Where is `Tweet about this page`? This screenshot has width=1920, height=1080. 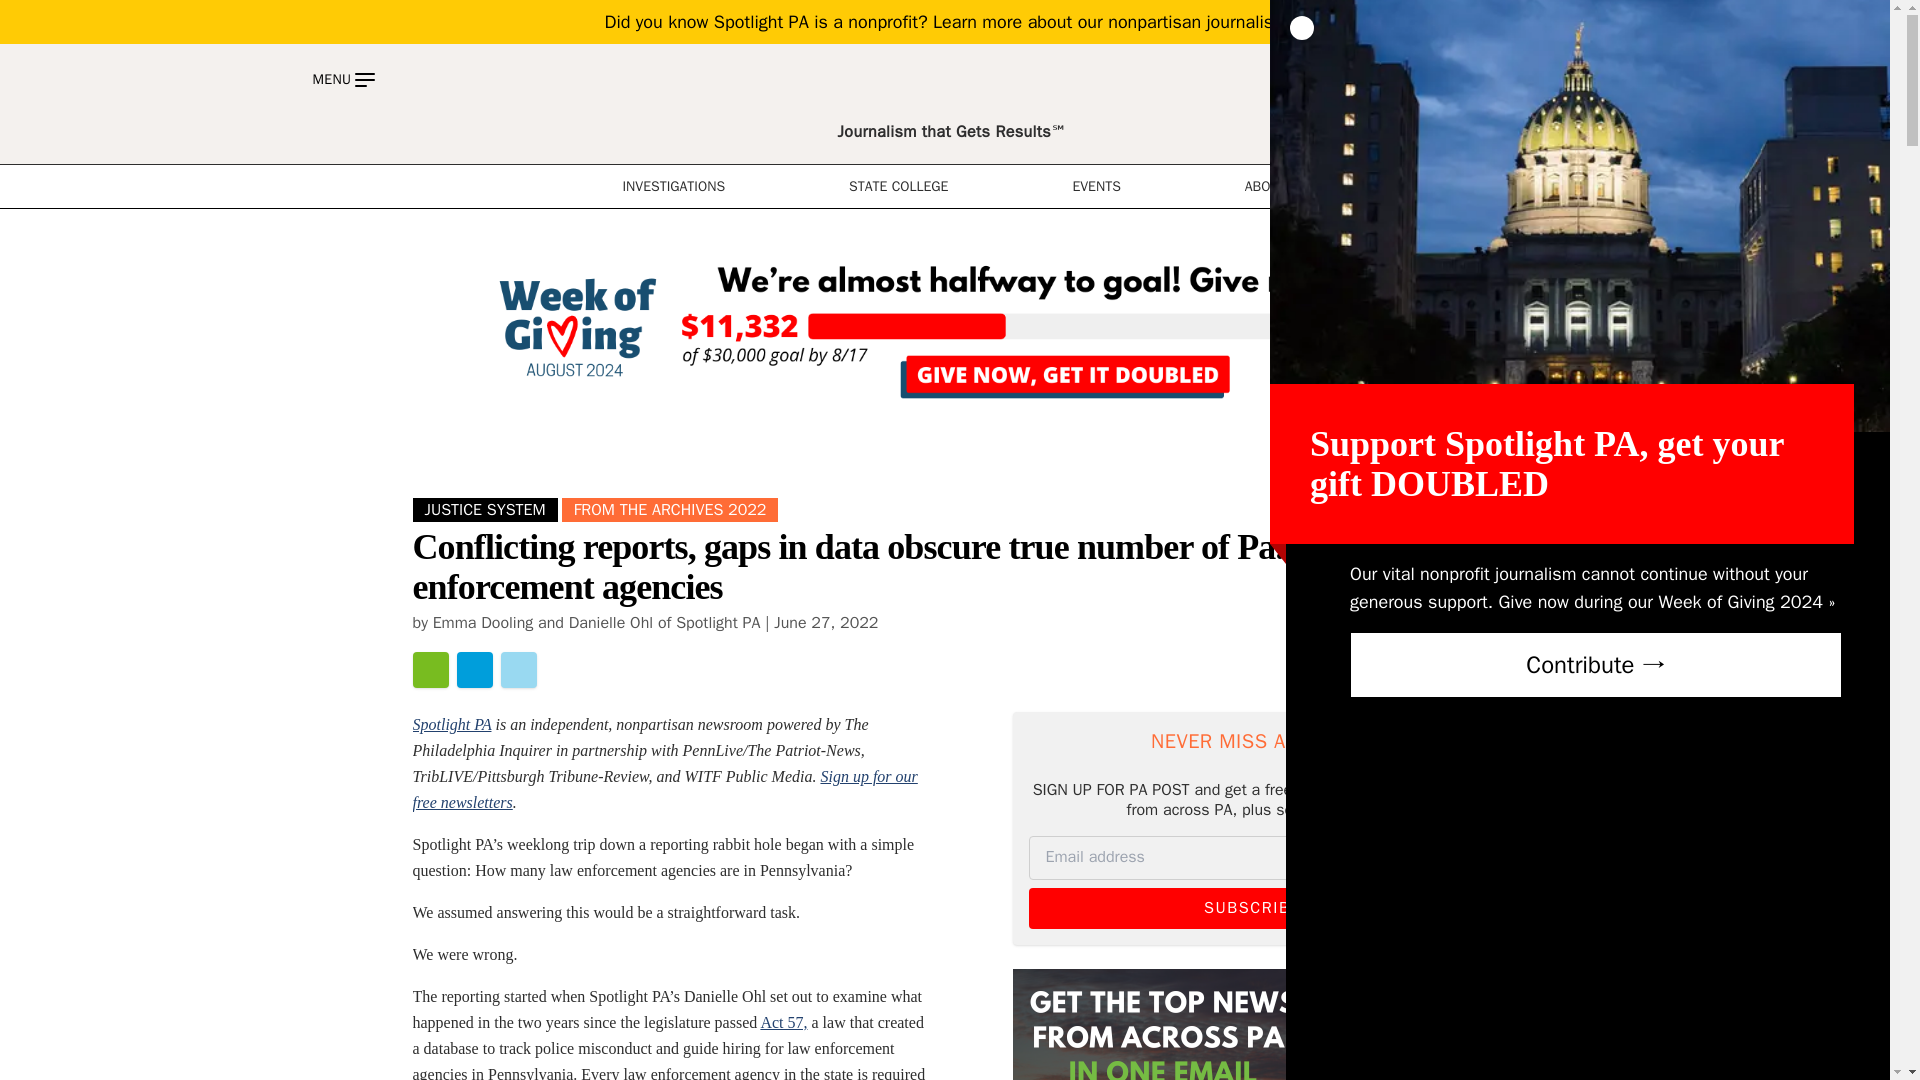
Tweet about this page is located at coordinates (517, 670).